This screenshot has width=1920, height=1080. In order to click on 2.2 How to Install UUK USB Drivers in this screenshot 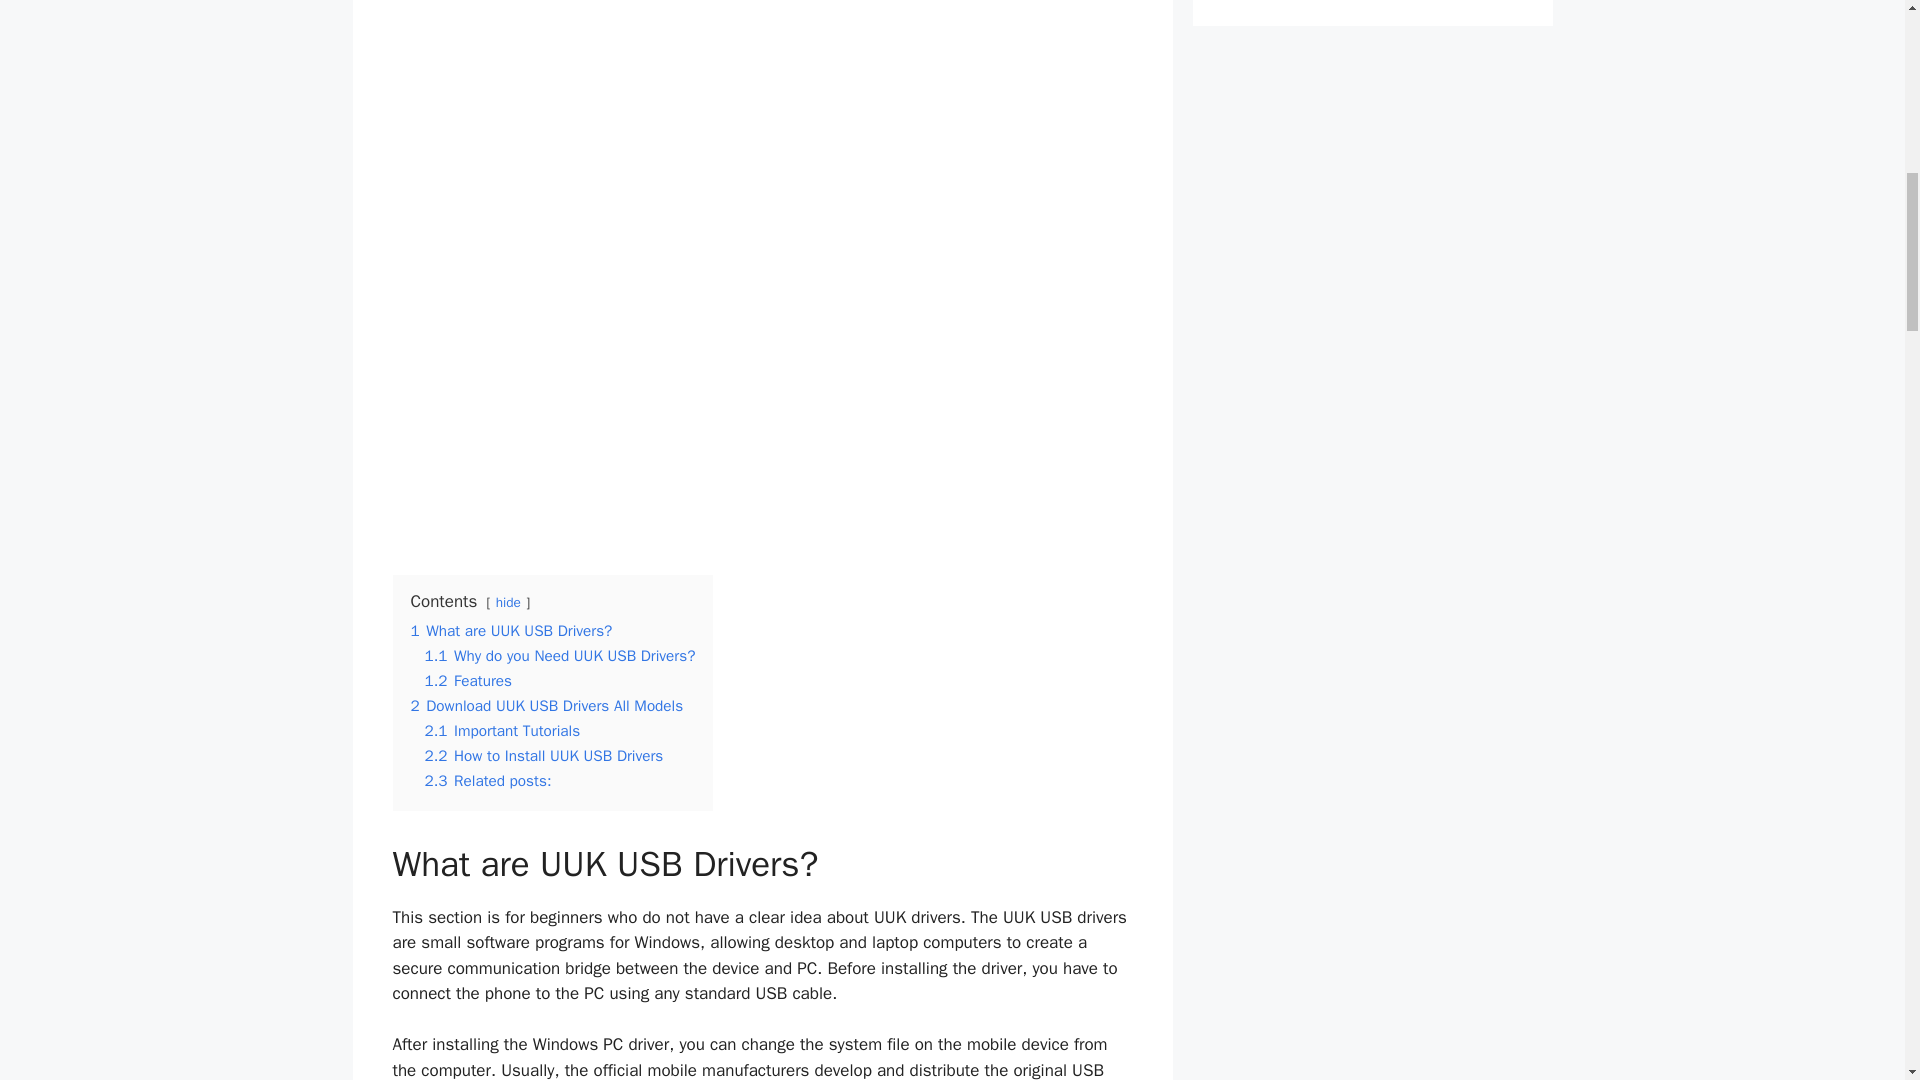, I will do `click(543, 756)`.